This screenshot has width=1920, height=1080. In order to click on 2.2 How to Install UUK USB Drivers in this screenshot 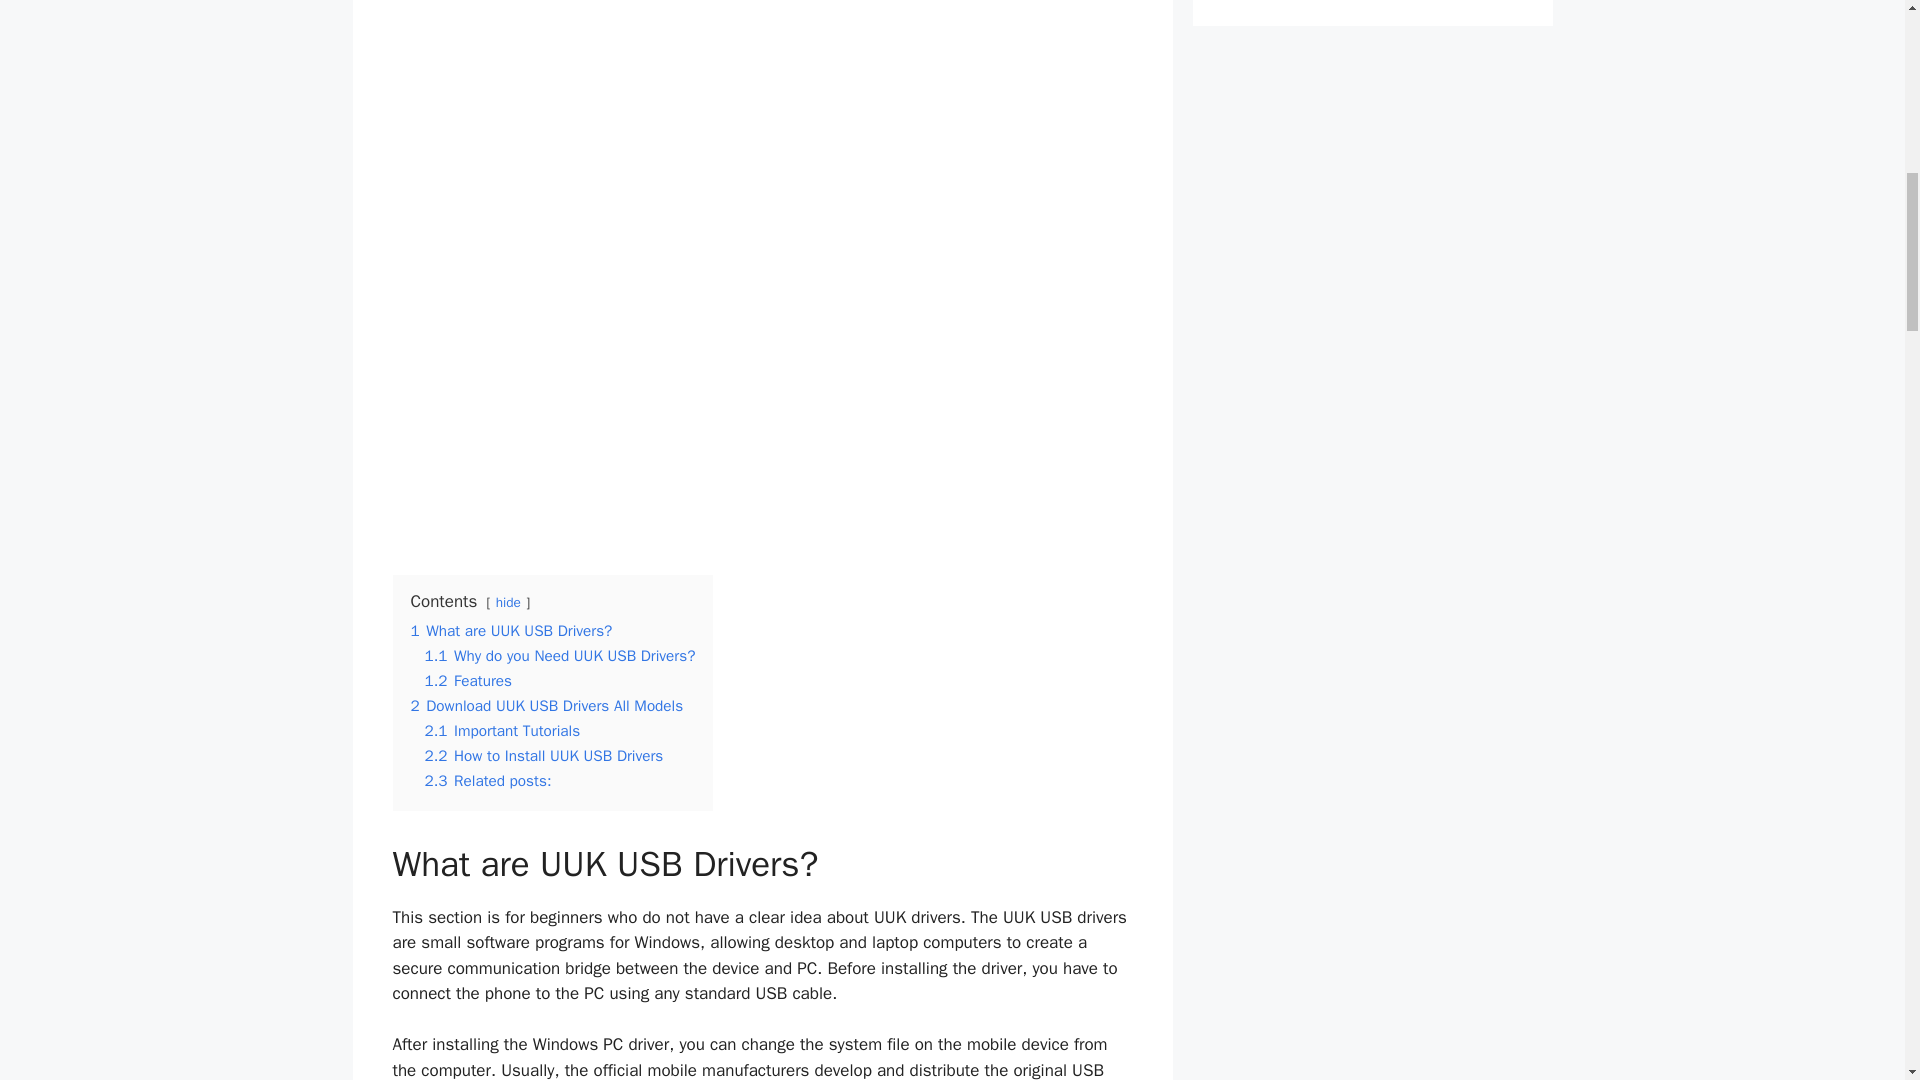, I will do `click(543, 756)`.